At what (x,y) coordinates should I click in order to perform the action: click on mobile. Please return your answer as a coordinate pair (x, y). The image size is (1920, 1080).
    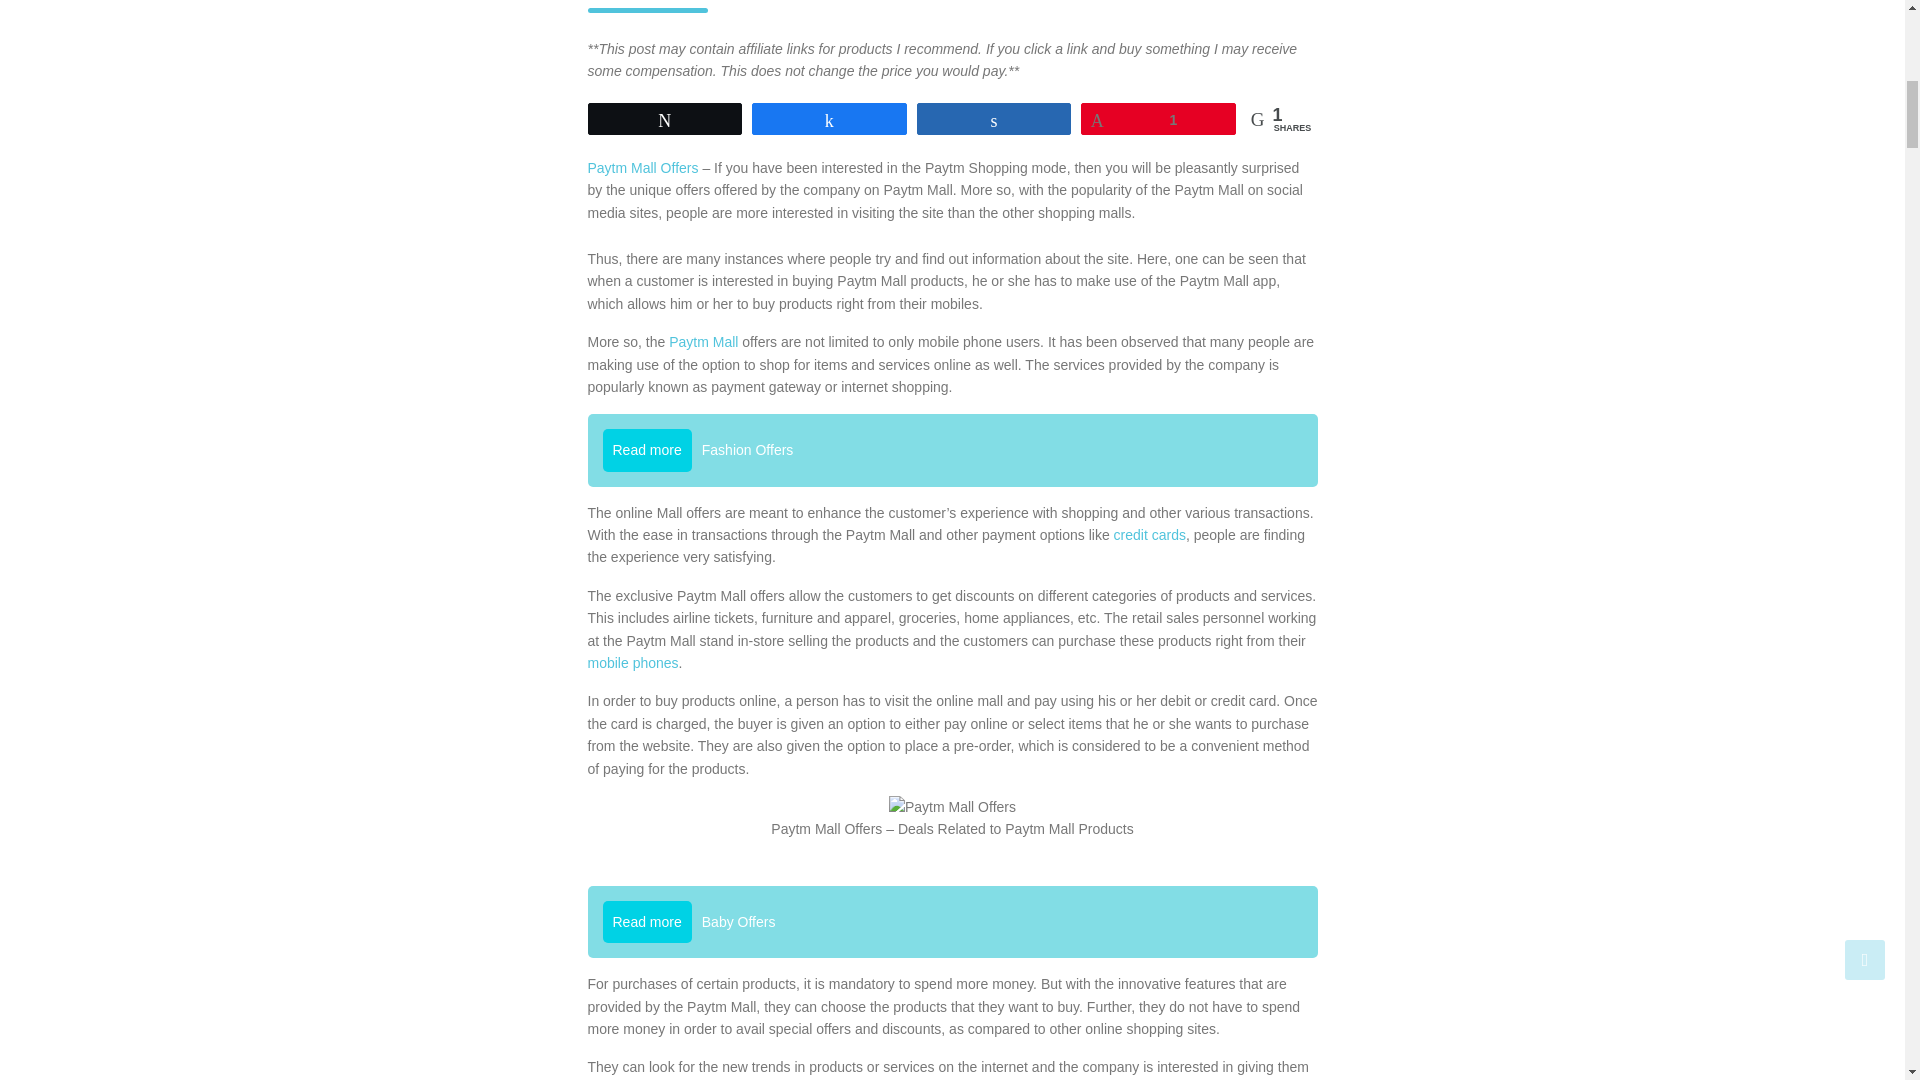
    Looking at the image, I should click on (608, 662).